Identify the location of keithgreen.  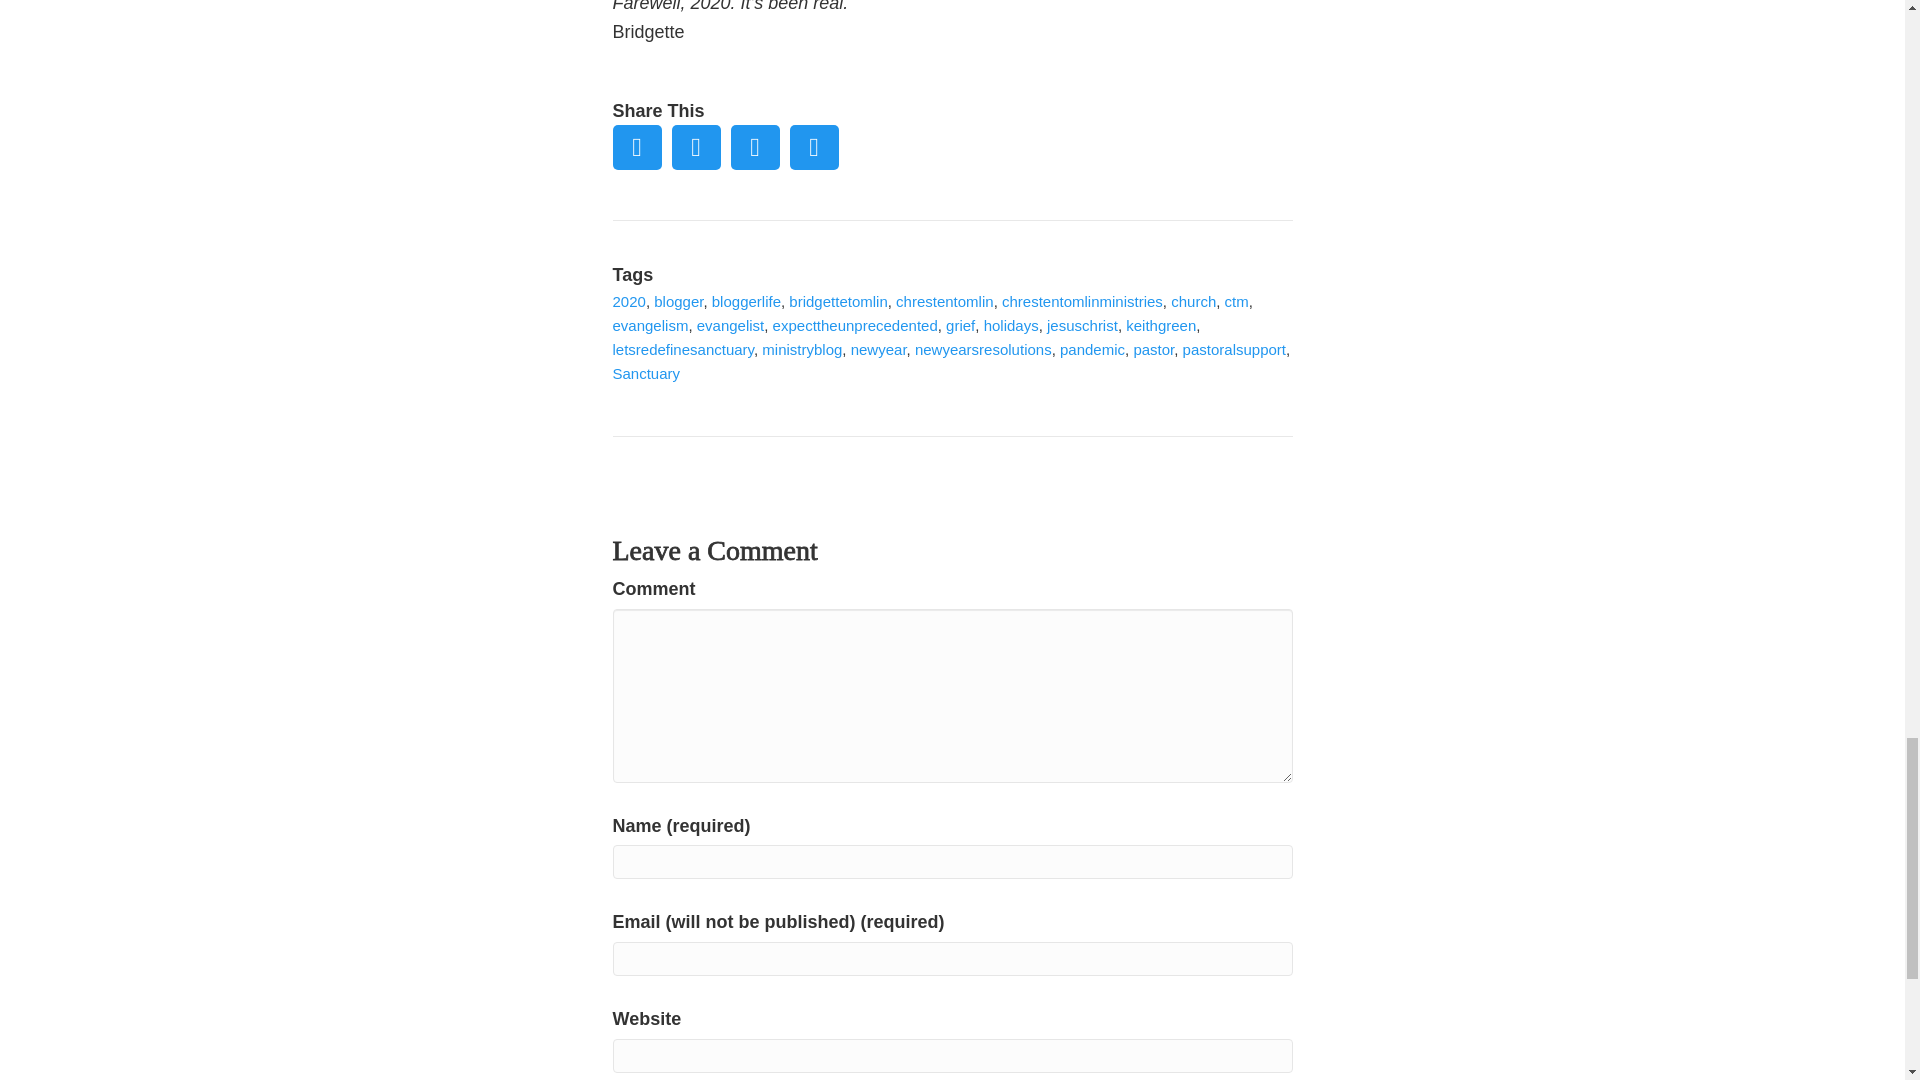
(1160, 325).